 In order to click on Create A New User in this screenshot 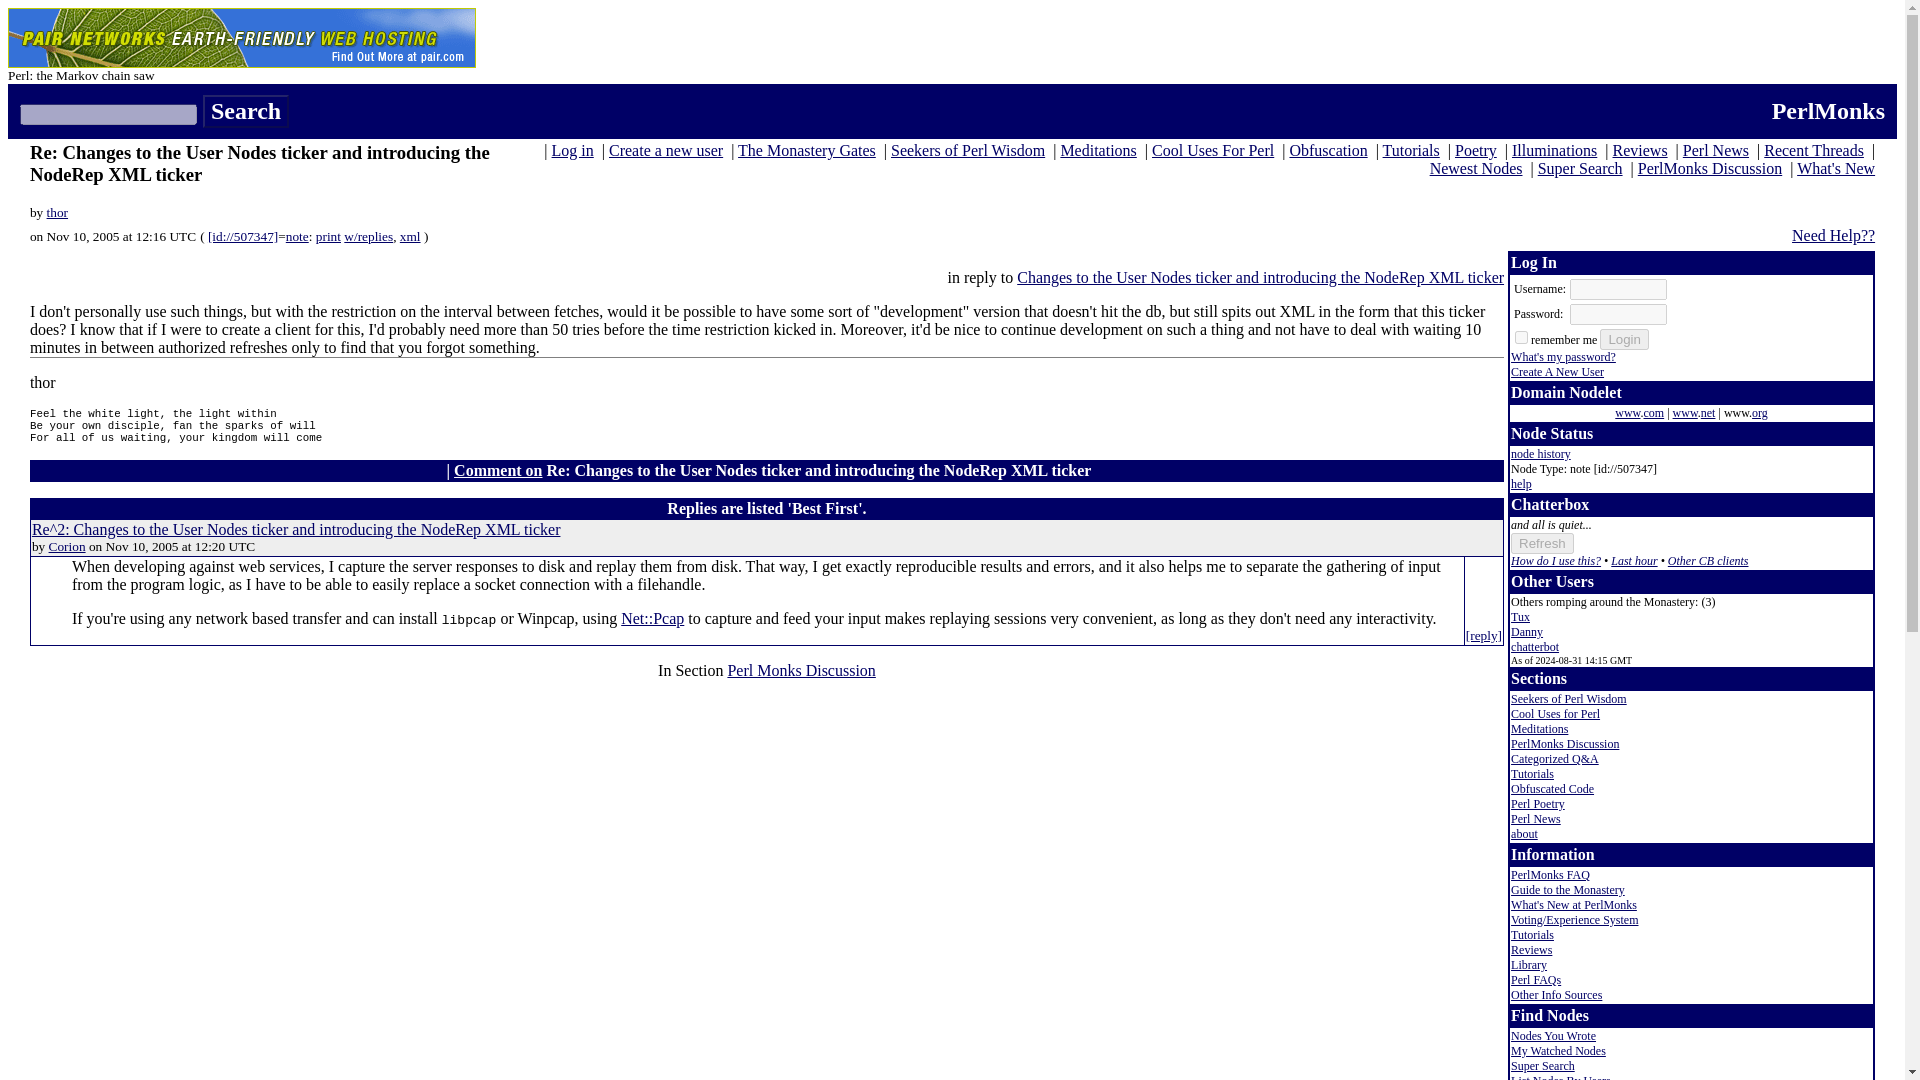, I will do `click(1557, 372)`.